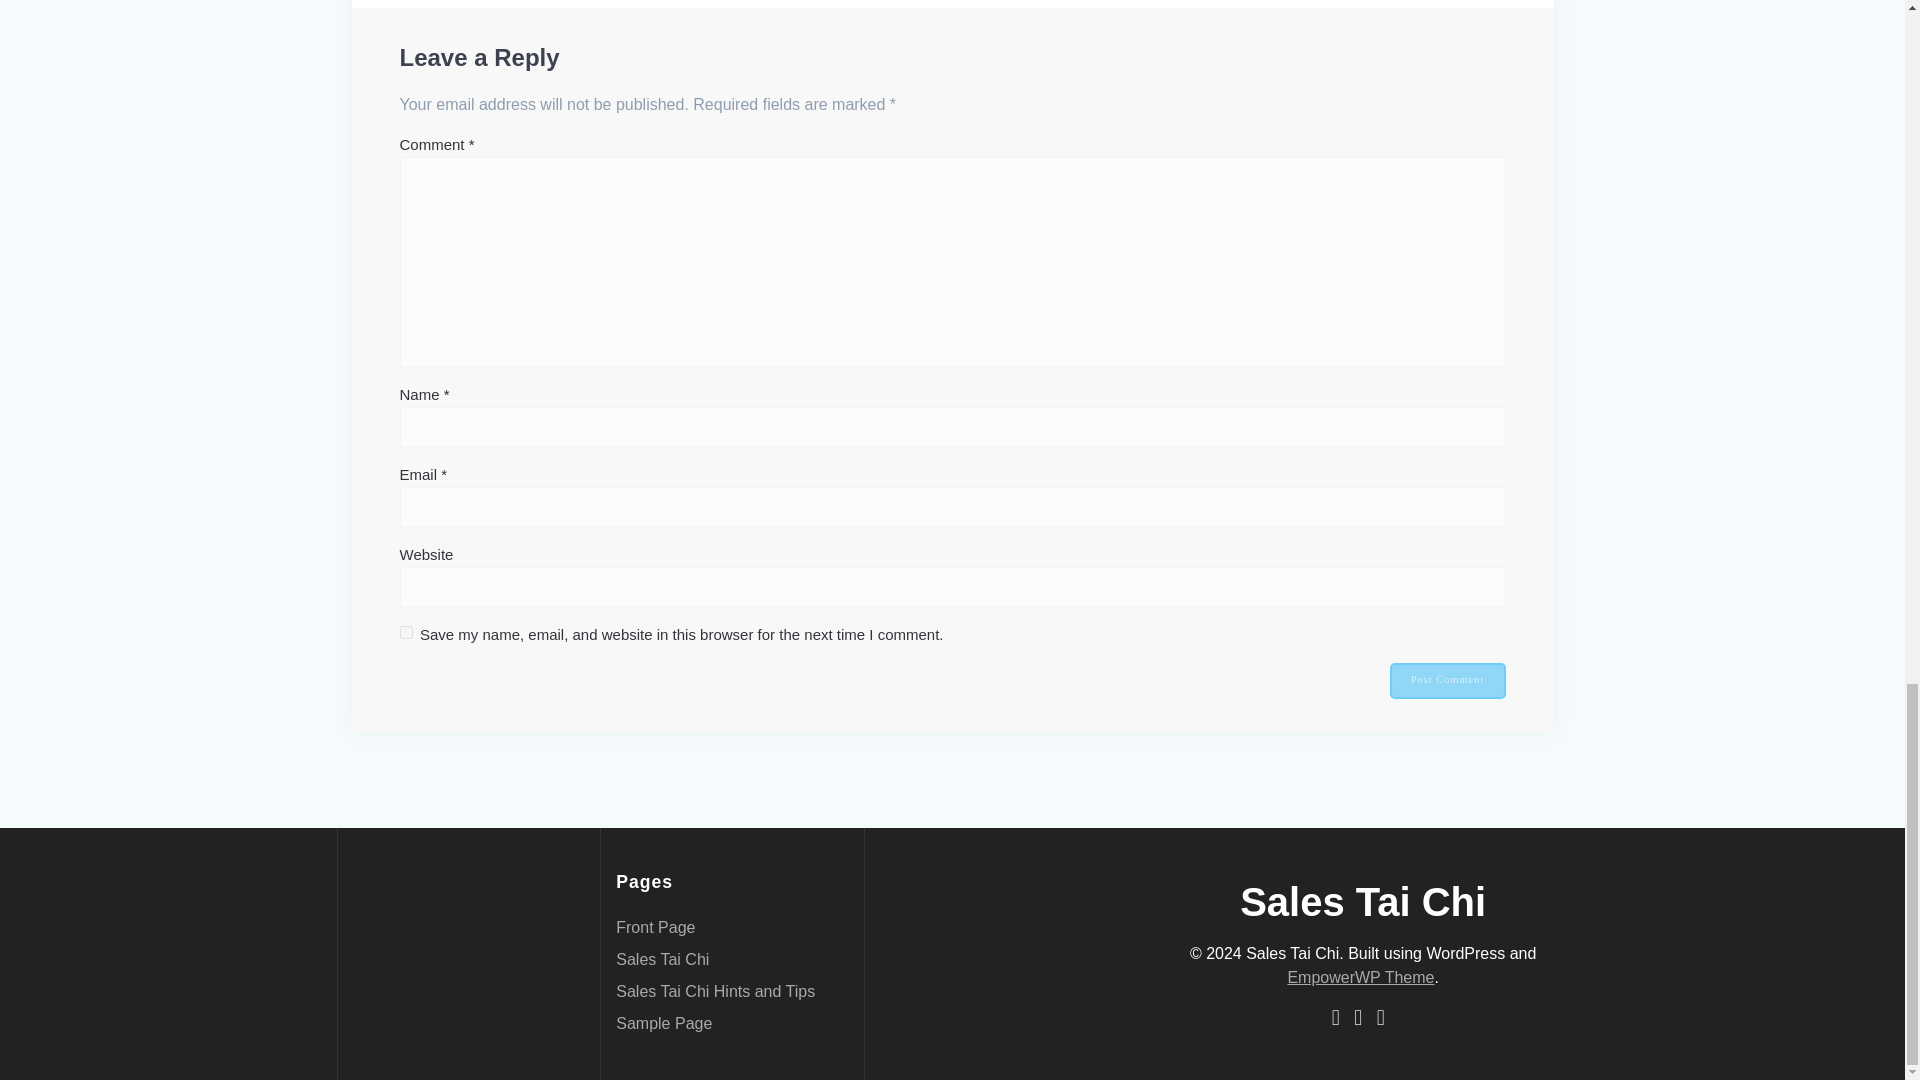 The height and width of the screenshot is (1080, 1920). Describe the element at coordinates (1448, 680) in the screenshot. I see `Post Comment` at that location.